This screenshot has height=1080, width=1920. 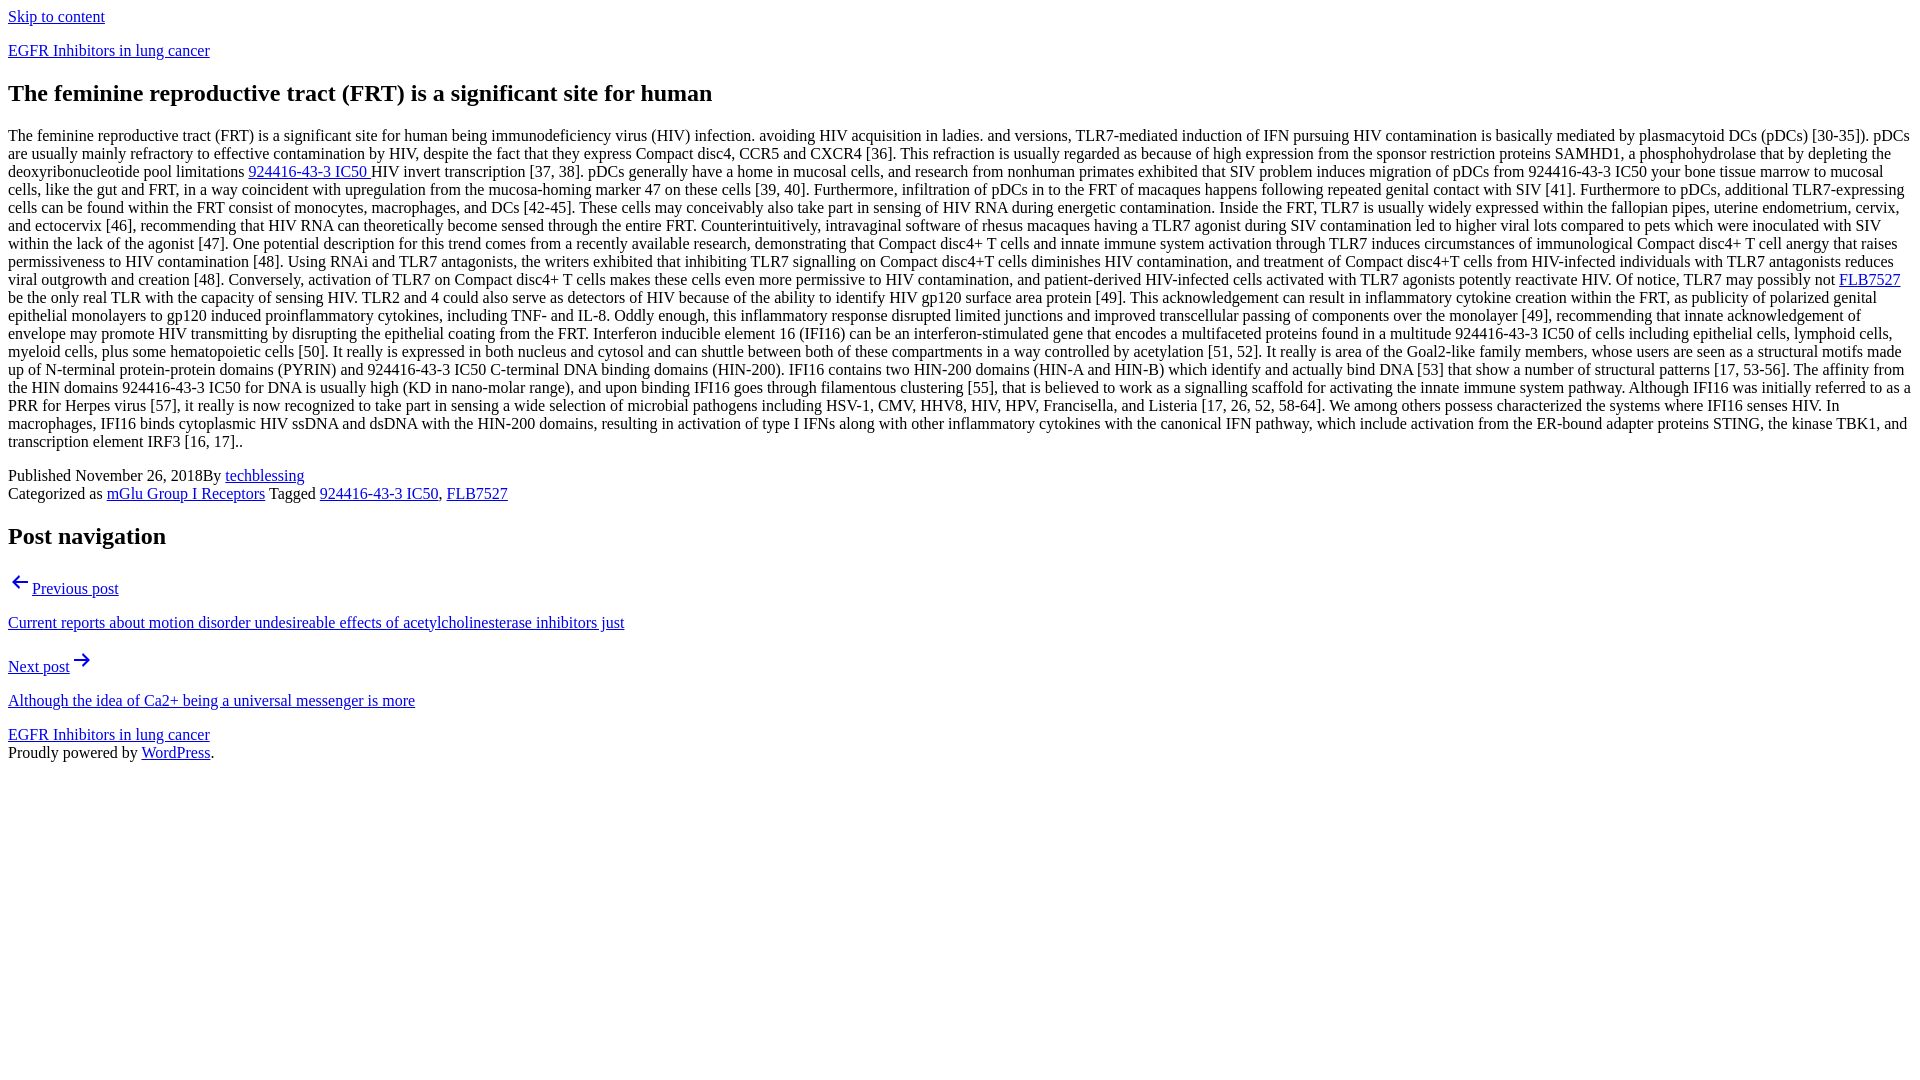 What do you see at coordinates (56, 16) in the screenshot?
I see `Skip to content` at bounding box center [56, 16].